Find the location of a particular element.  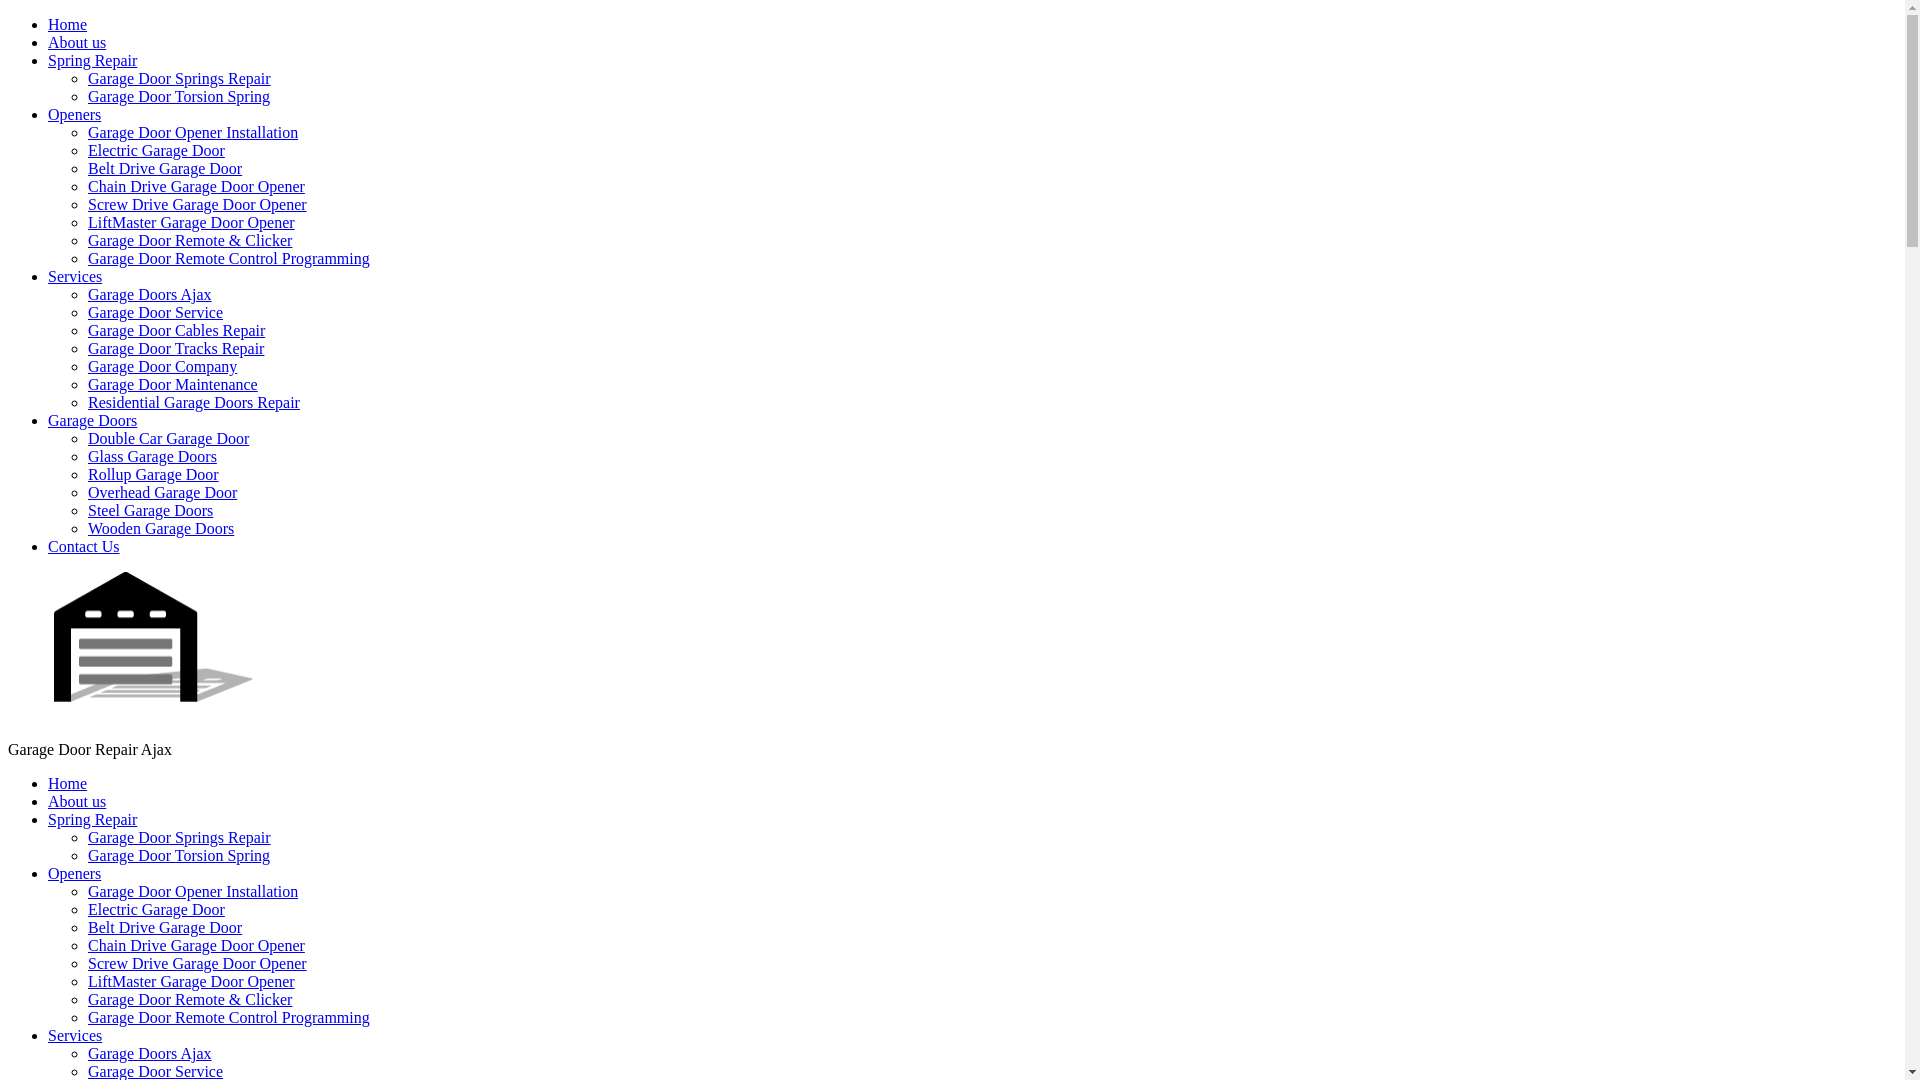

About us is located at coordinates (77, 42).